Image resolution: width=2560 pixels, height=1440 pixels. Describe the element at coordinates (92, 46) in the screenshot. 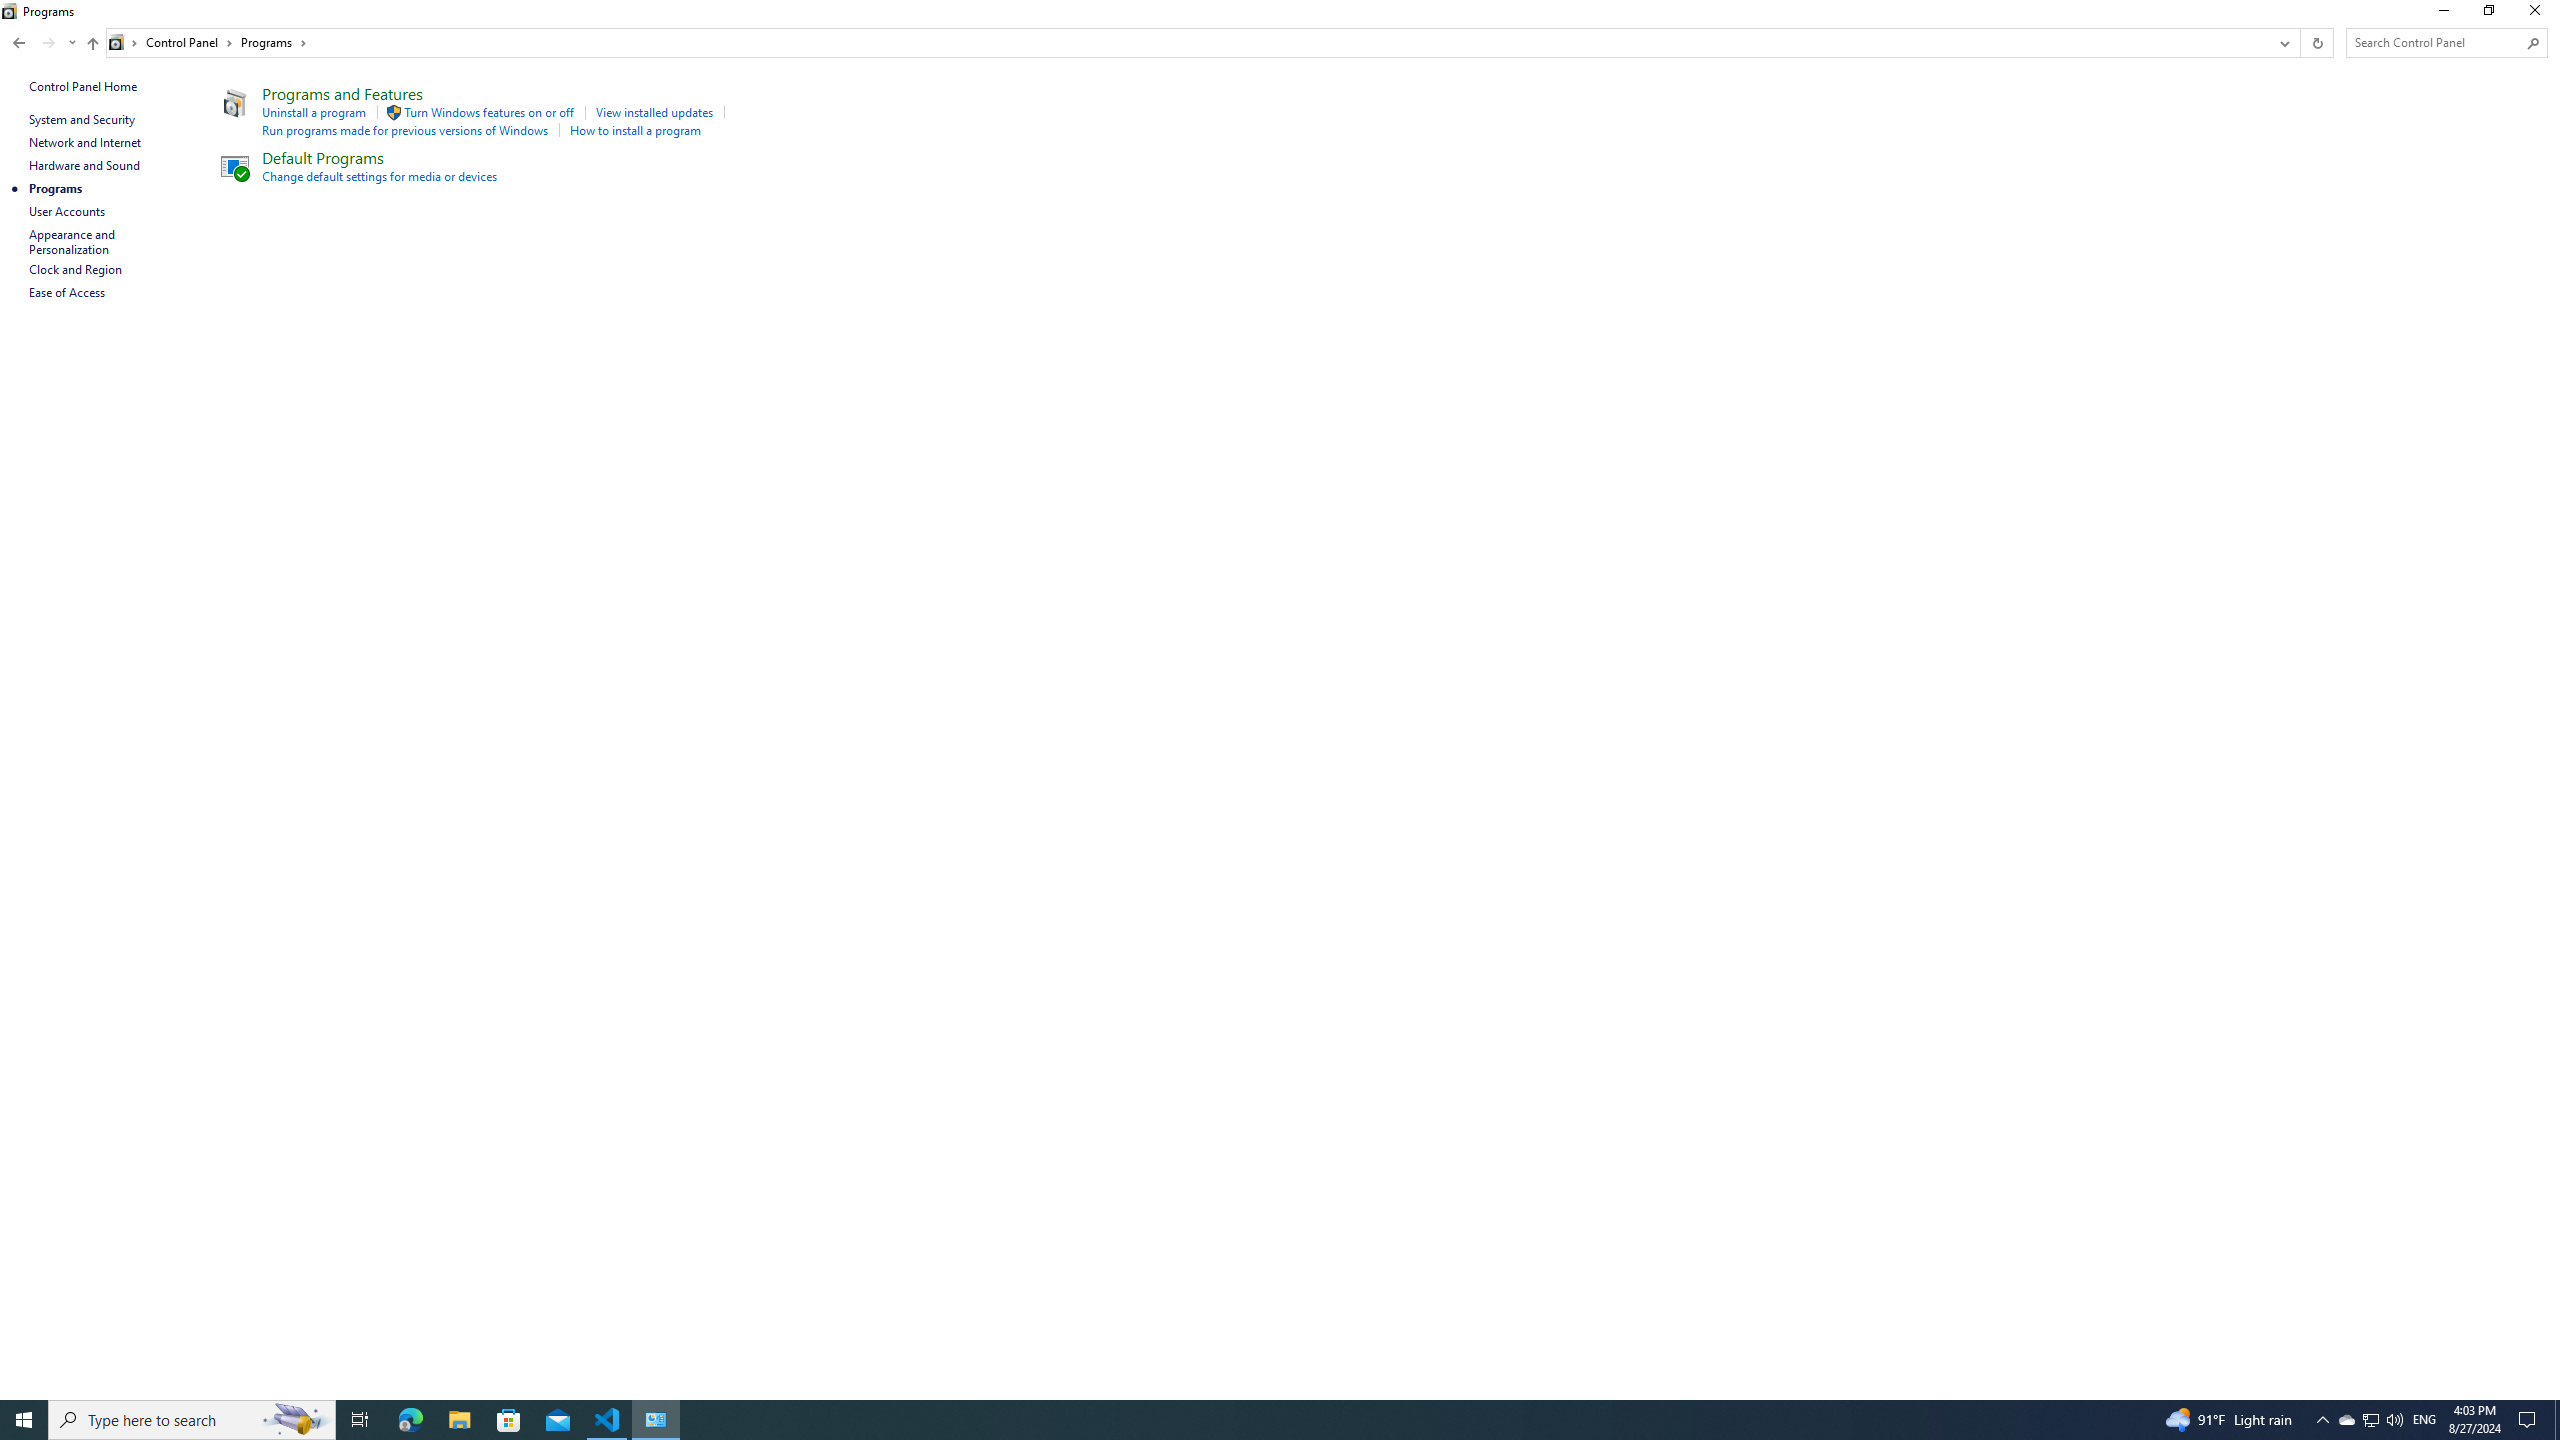

I see `Up band toolbar` at that location.